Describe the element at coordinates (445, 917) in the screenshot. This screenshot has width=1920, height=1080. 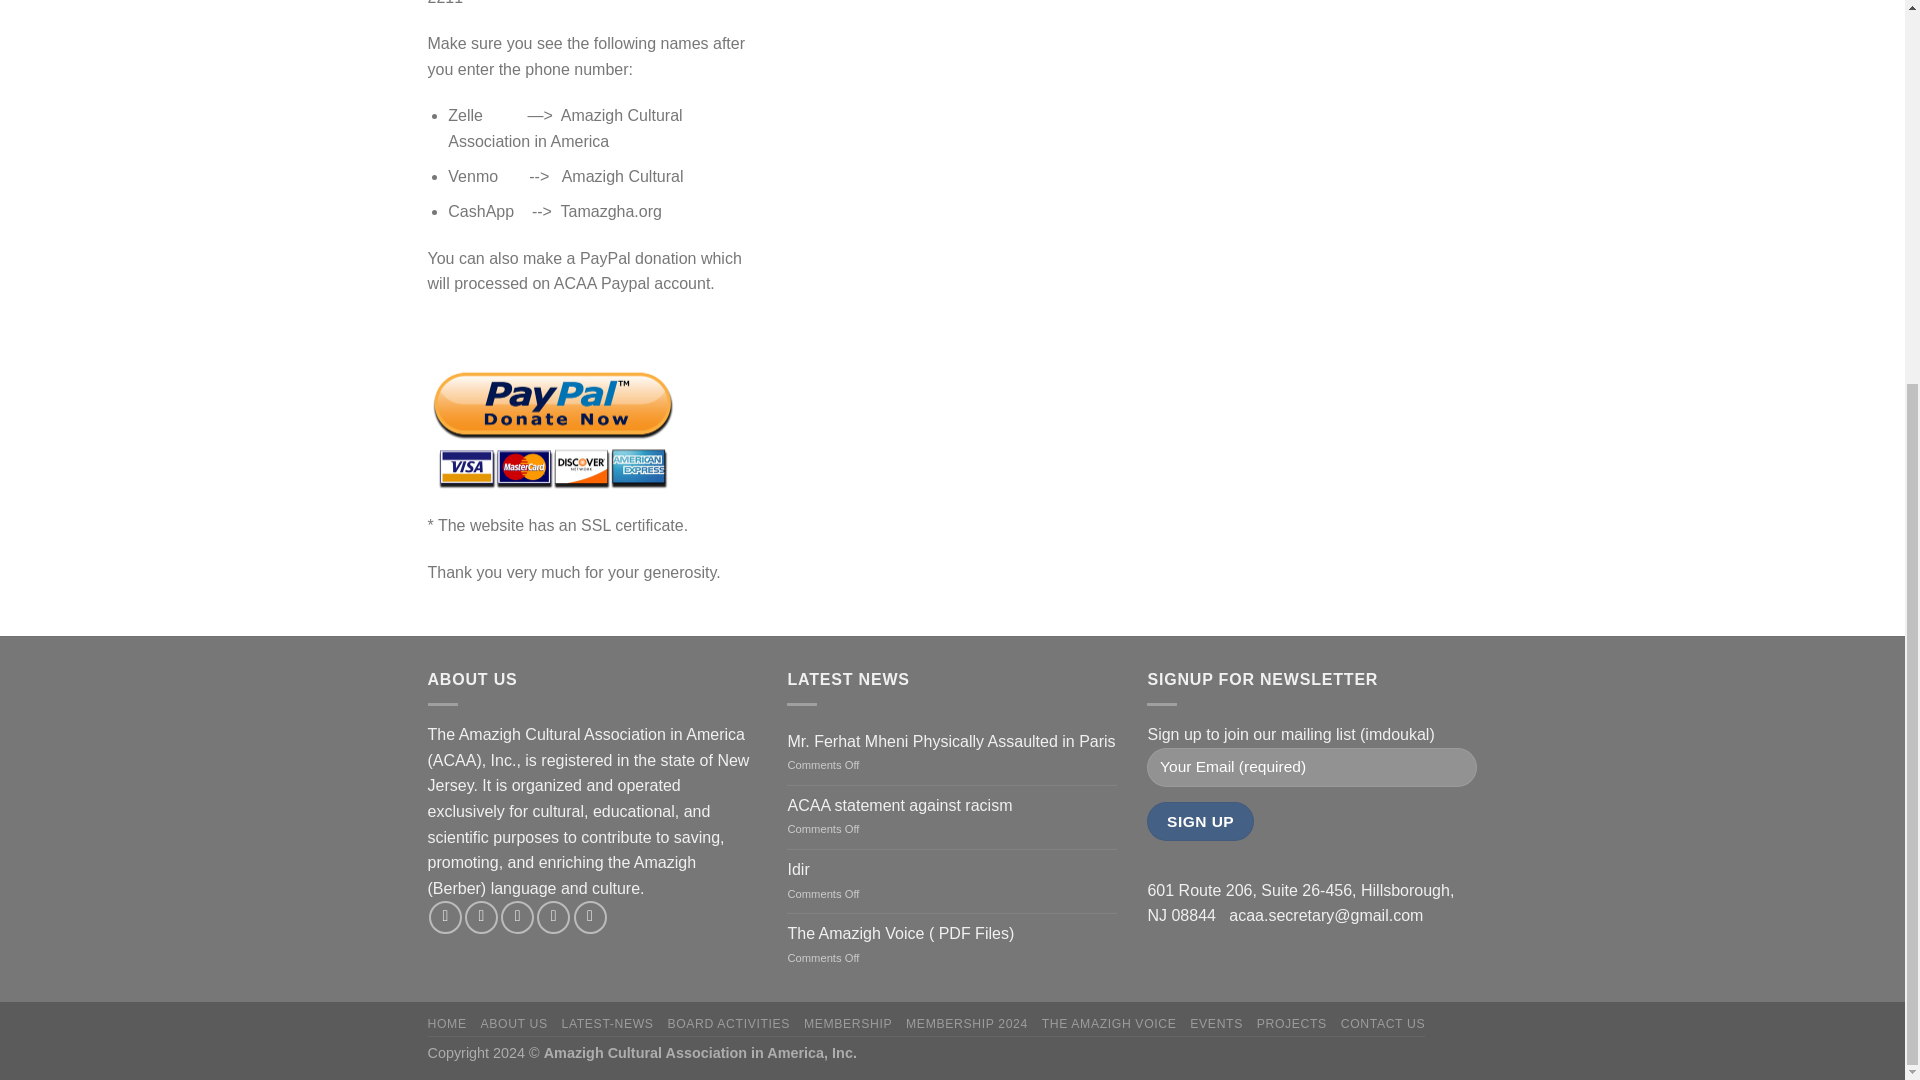
I see `Follow on Facebook` at that location.